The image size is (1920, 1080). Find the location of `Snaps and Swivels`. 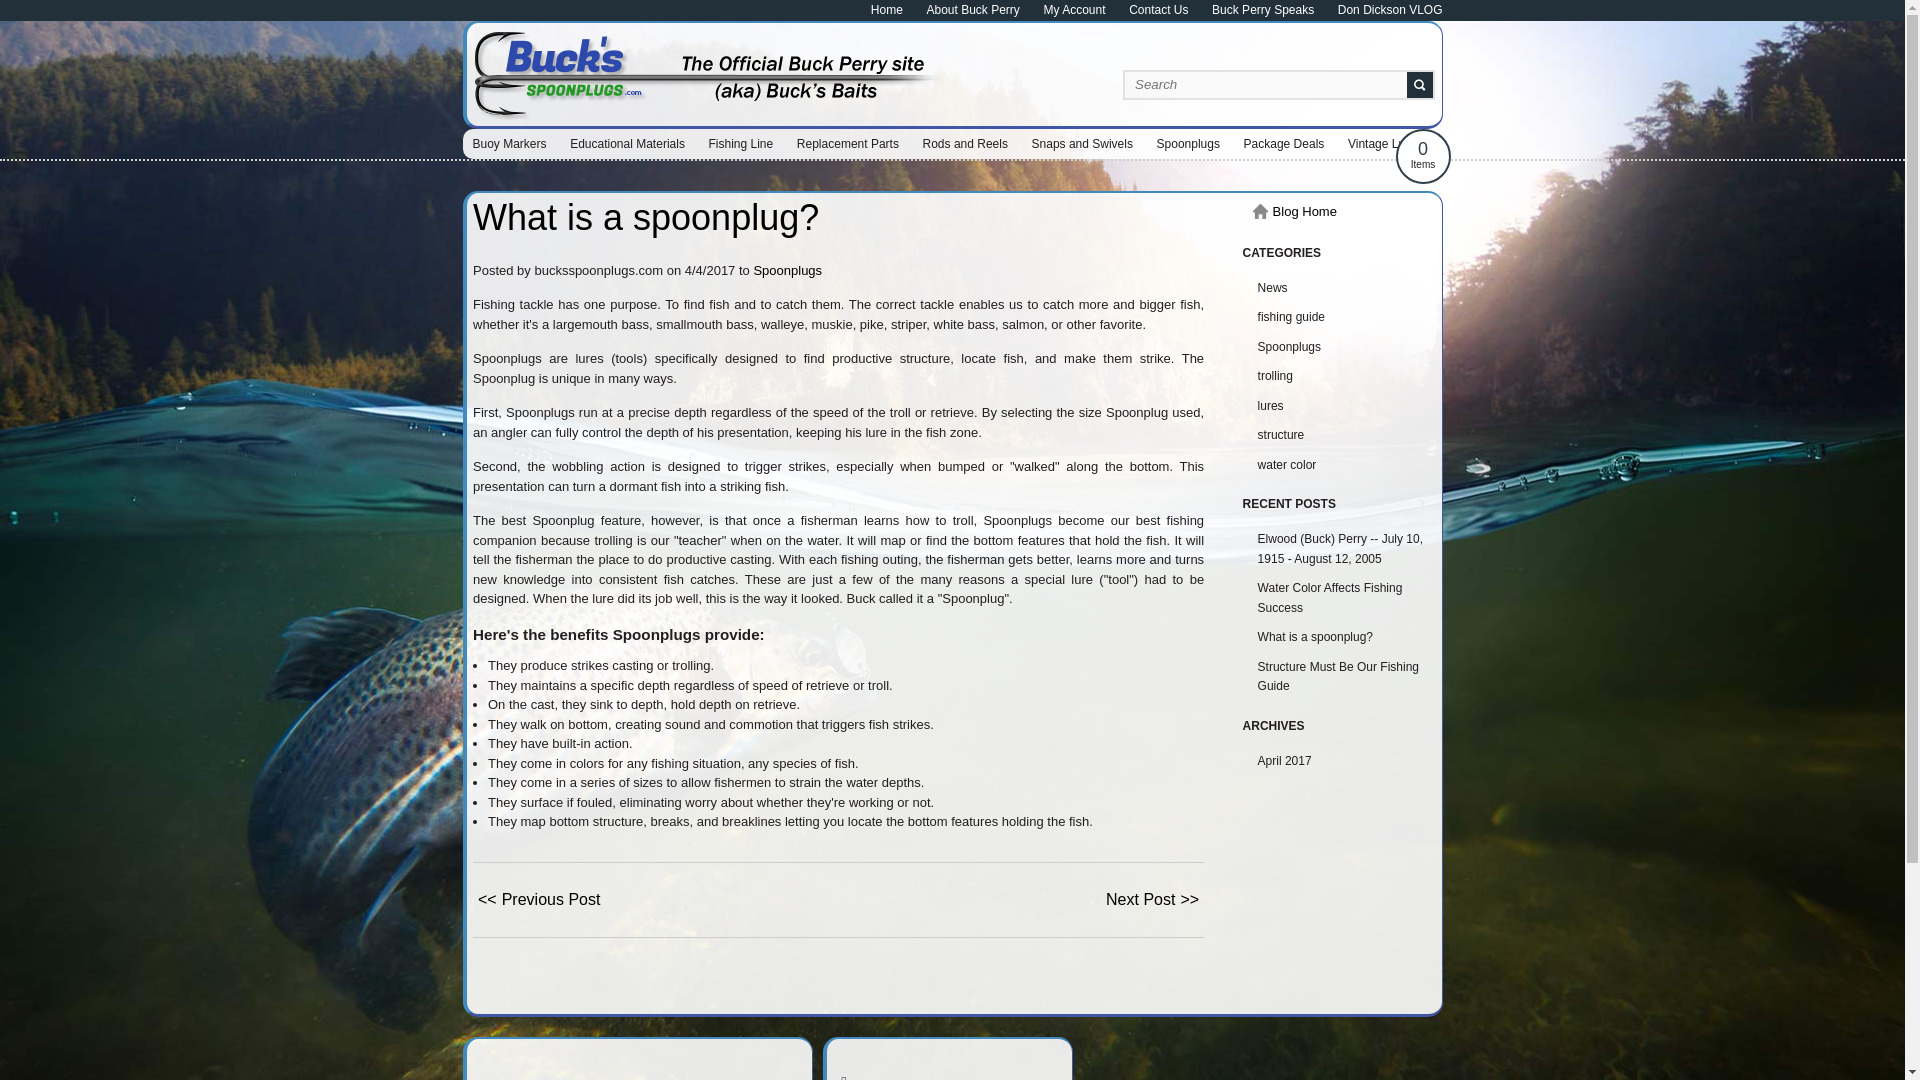

Snaps and Swivels is located at coordinates (1082, 143).